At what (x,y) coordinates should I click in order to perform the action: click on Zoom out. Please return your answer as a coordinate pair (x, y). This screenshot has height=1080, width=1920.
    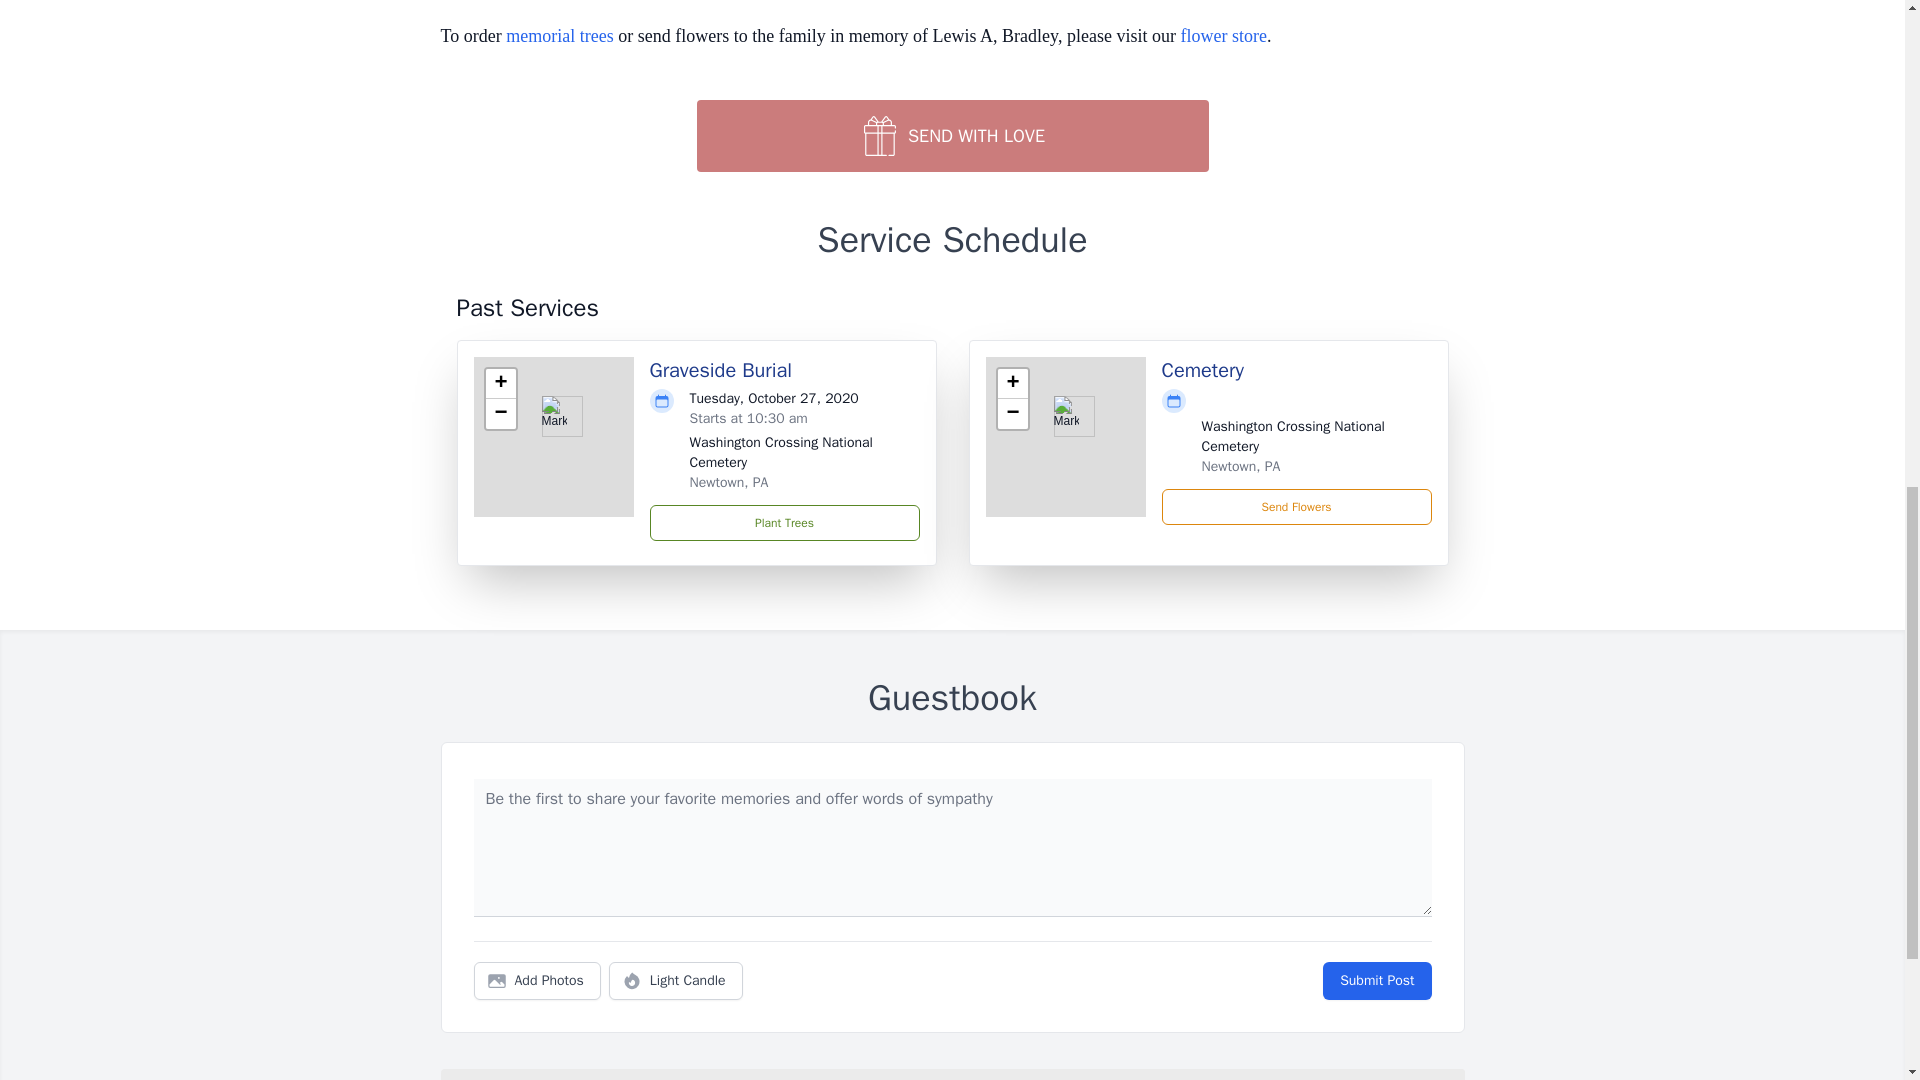
    Looking at the image, I should click on (500, 413).